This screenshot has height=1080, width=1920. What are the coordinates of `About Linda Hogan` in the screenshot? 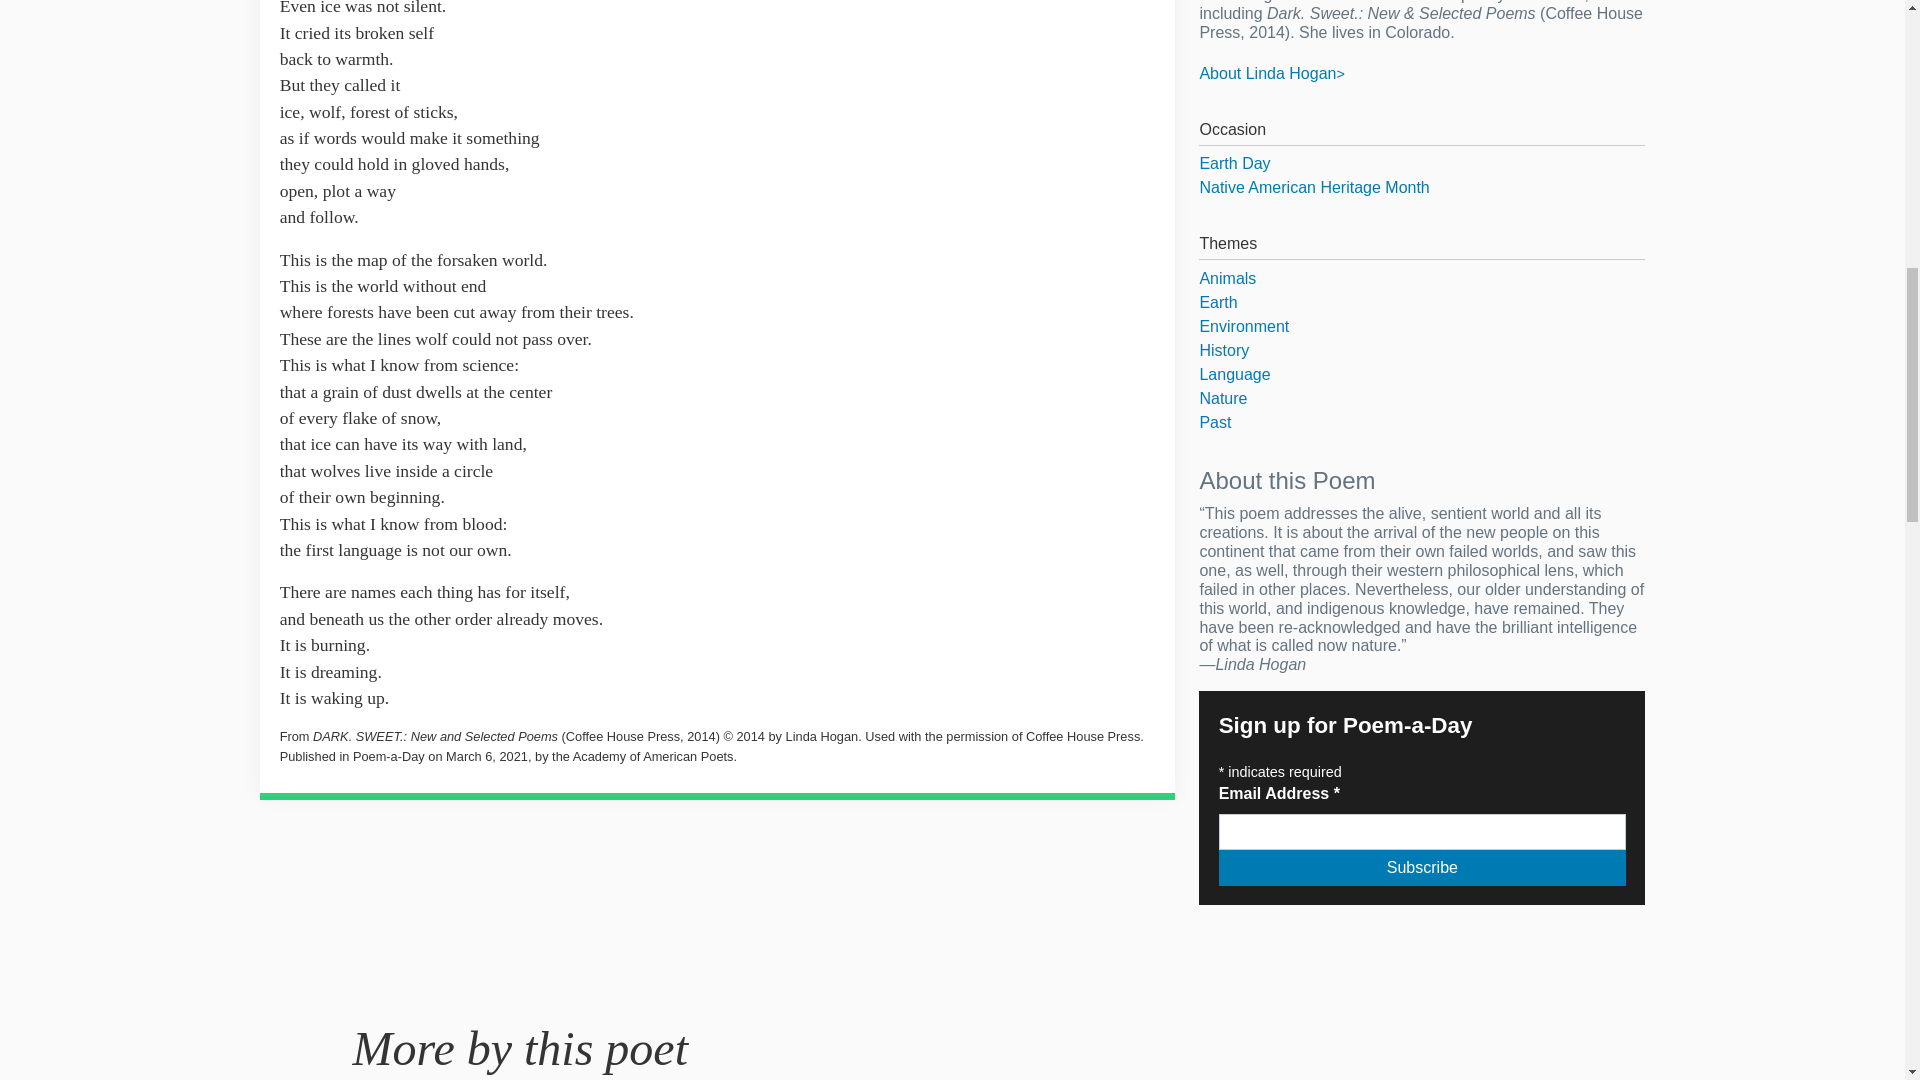 It's located at (1271, 73).